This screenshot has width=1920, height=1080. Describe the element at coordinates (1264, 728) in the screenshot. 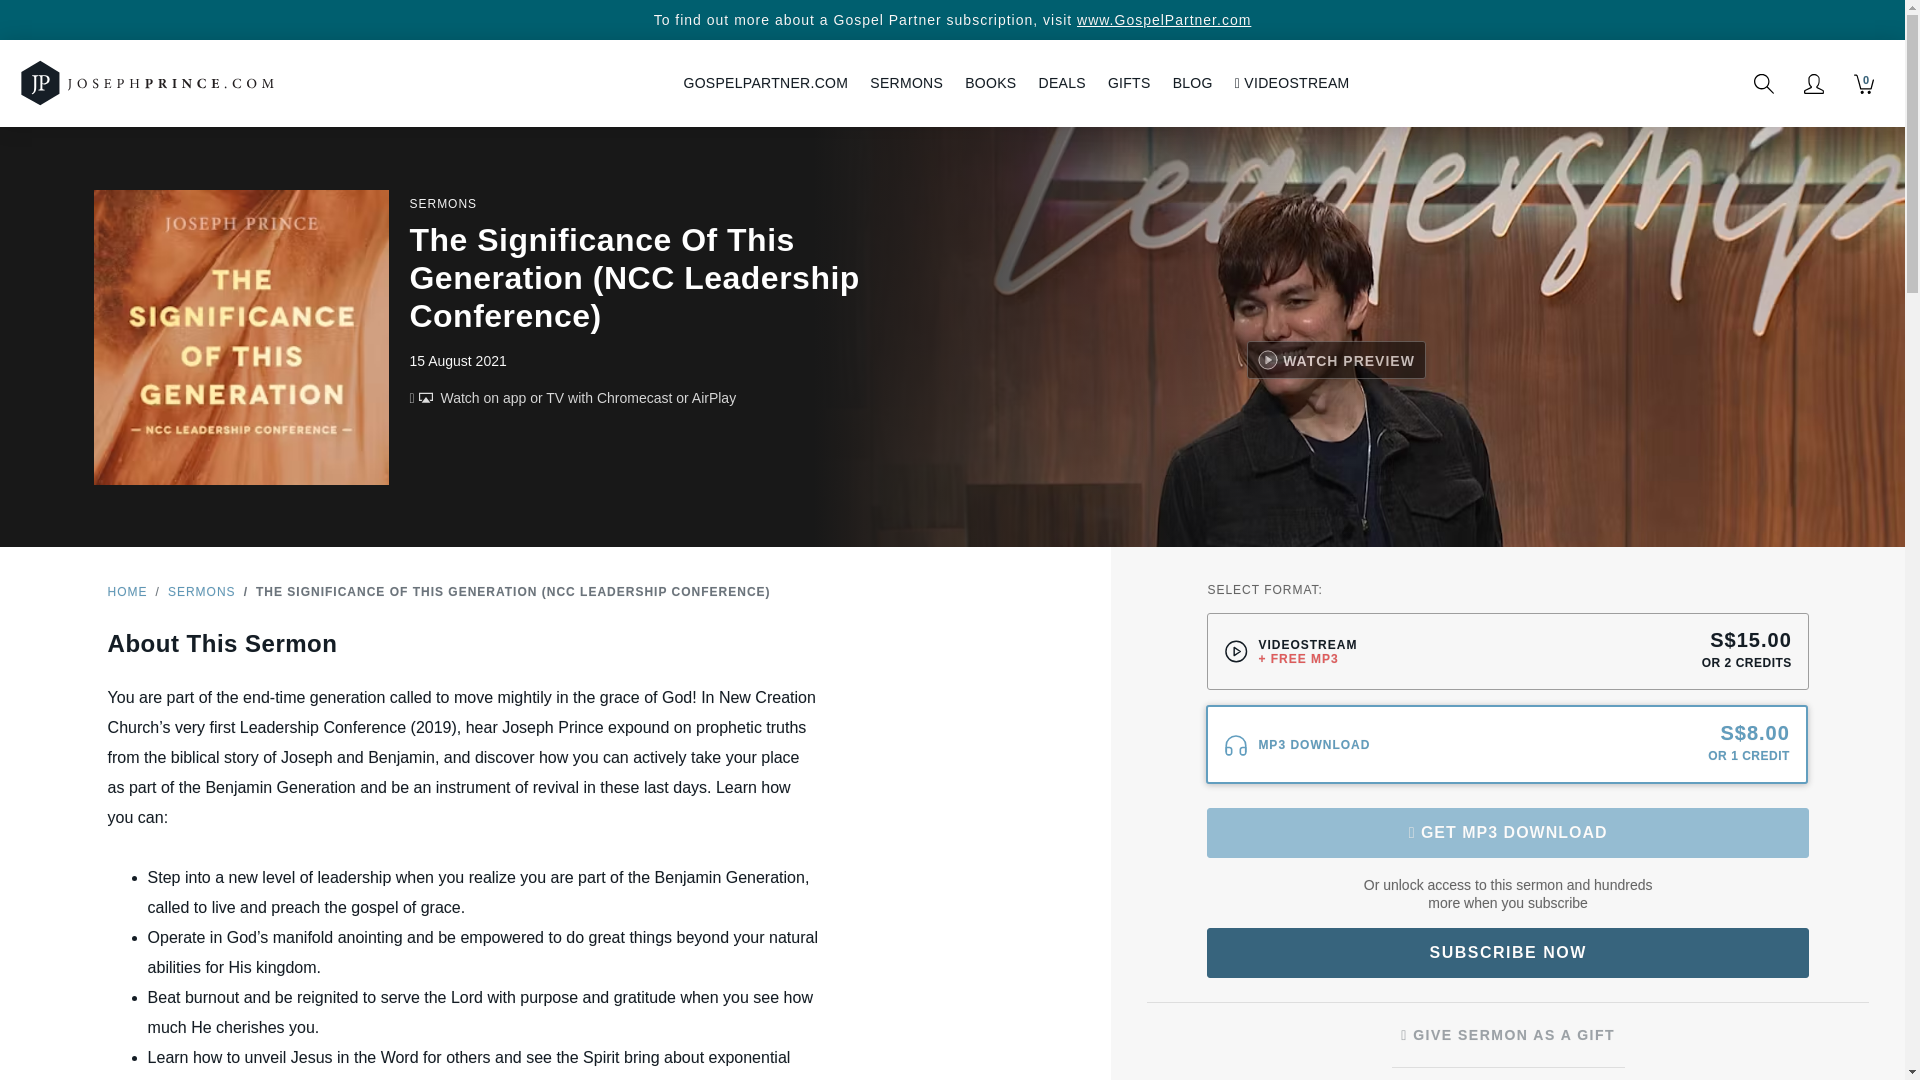

I see `20210815M3` at that location.